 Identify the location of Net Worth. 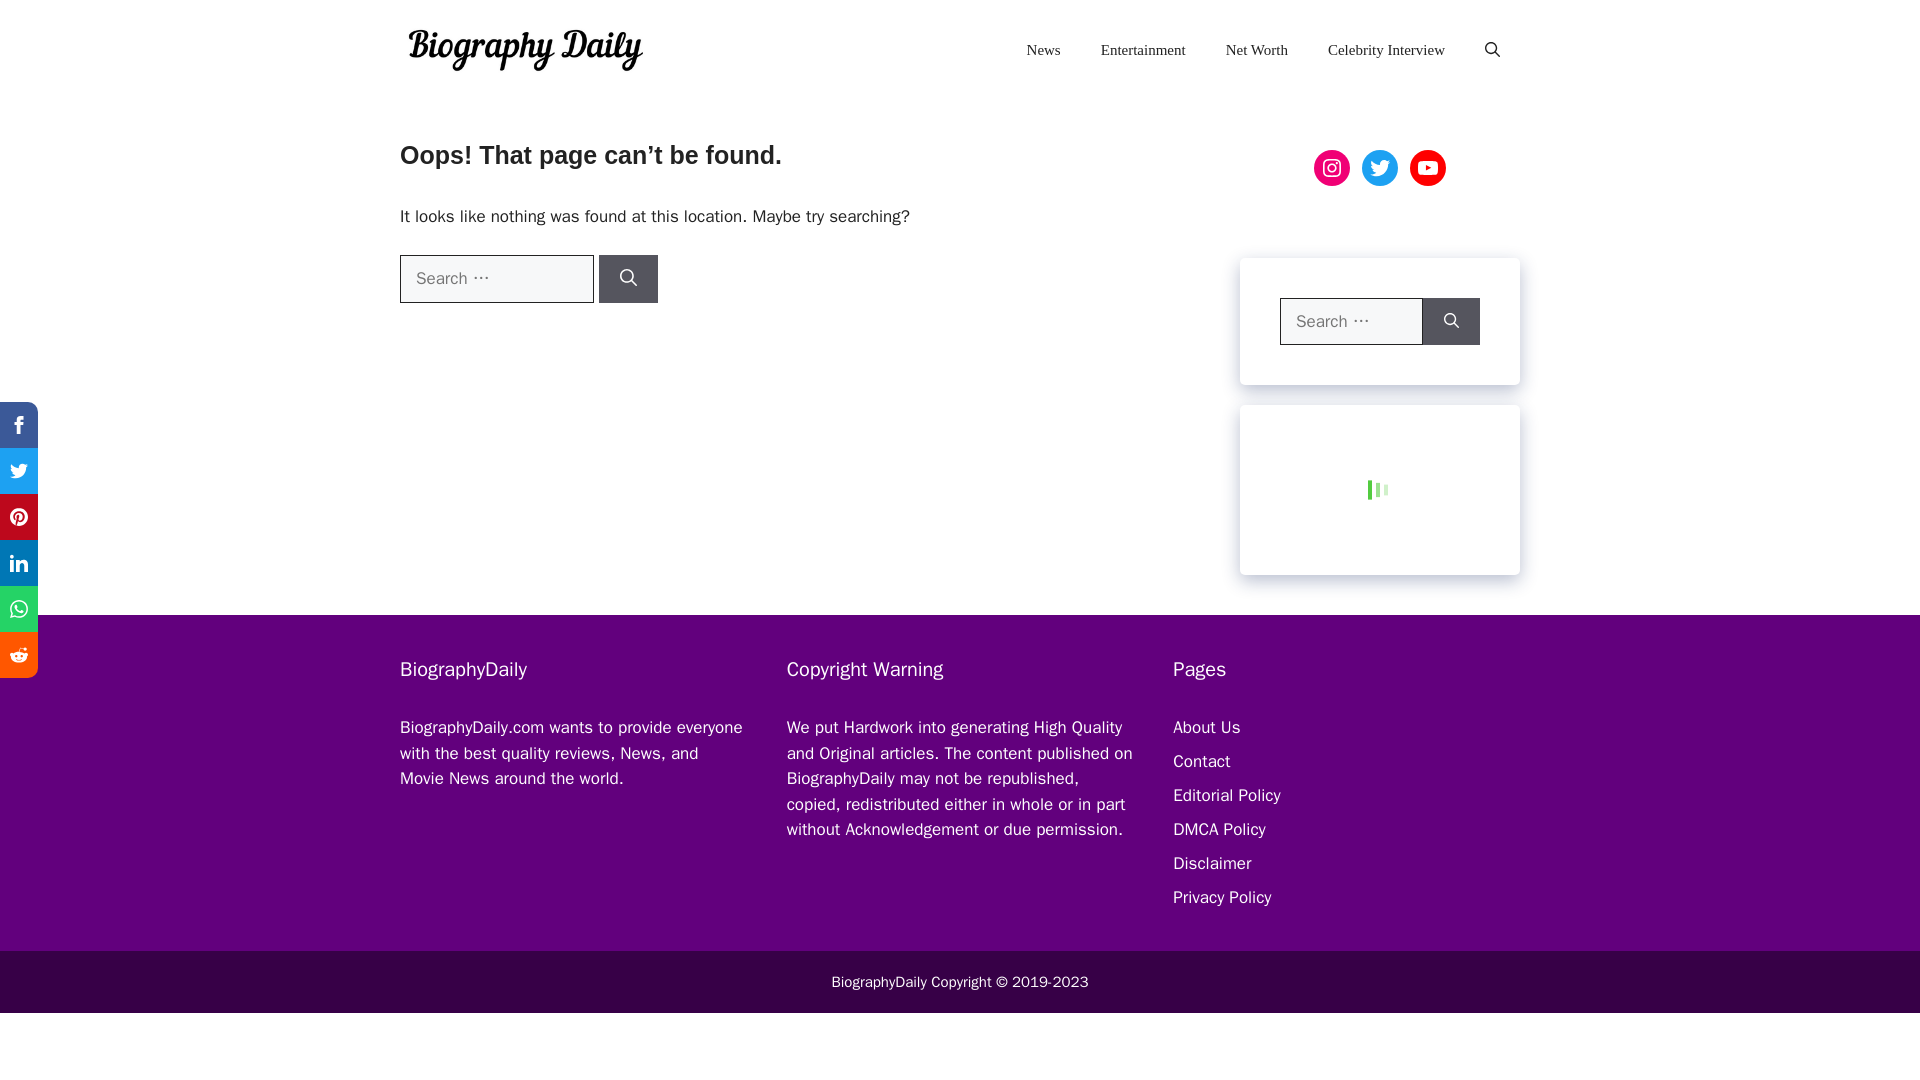
(1256, 50).